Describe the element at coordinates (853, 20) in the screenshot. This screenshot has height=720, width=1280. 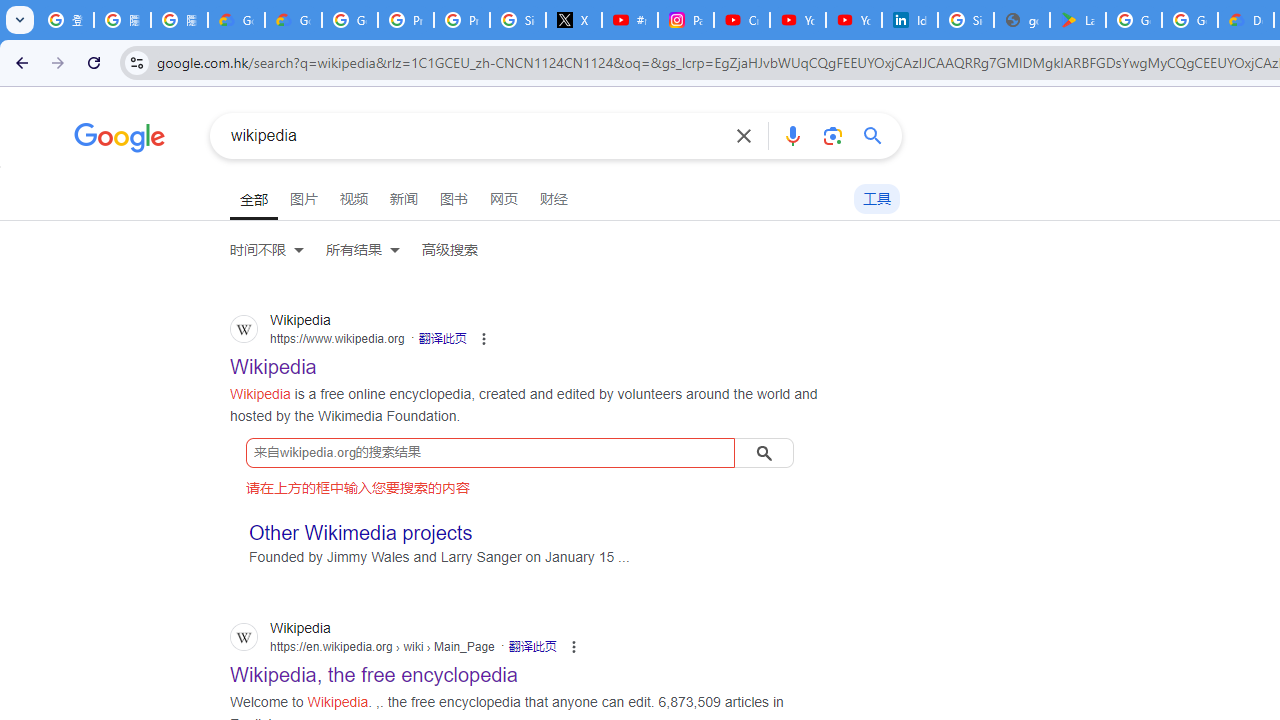
I see `YouTube Culture & Trends - YouTube Top 10, 2021` at that location.